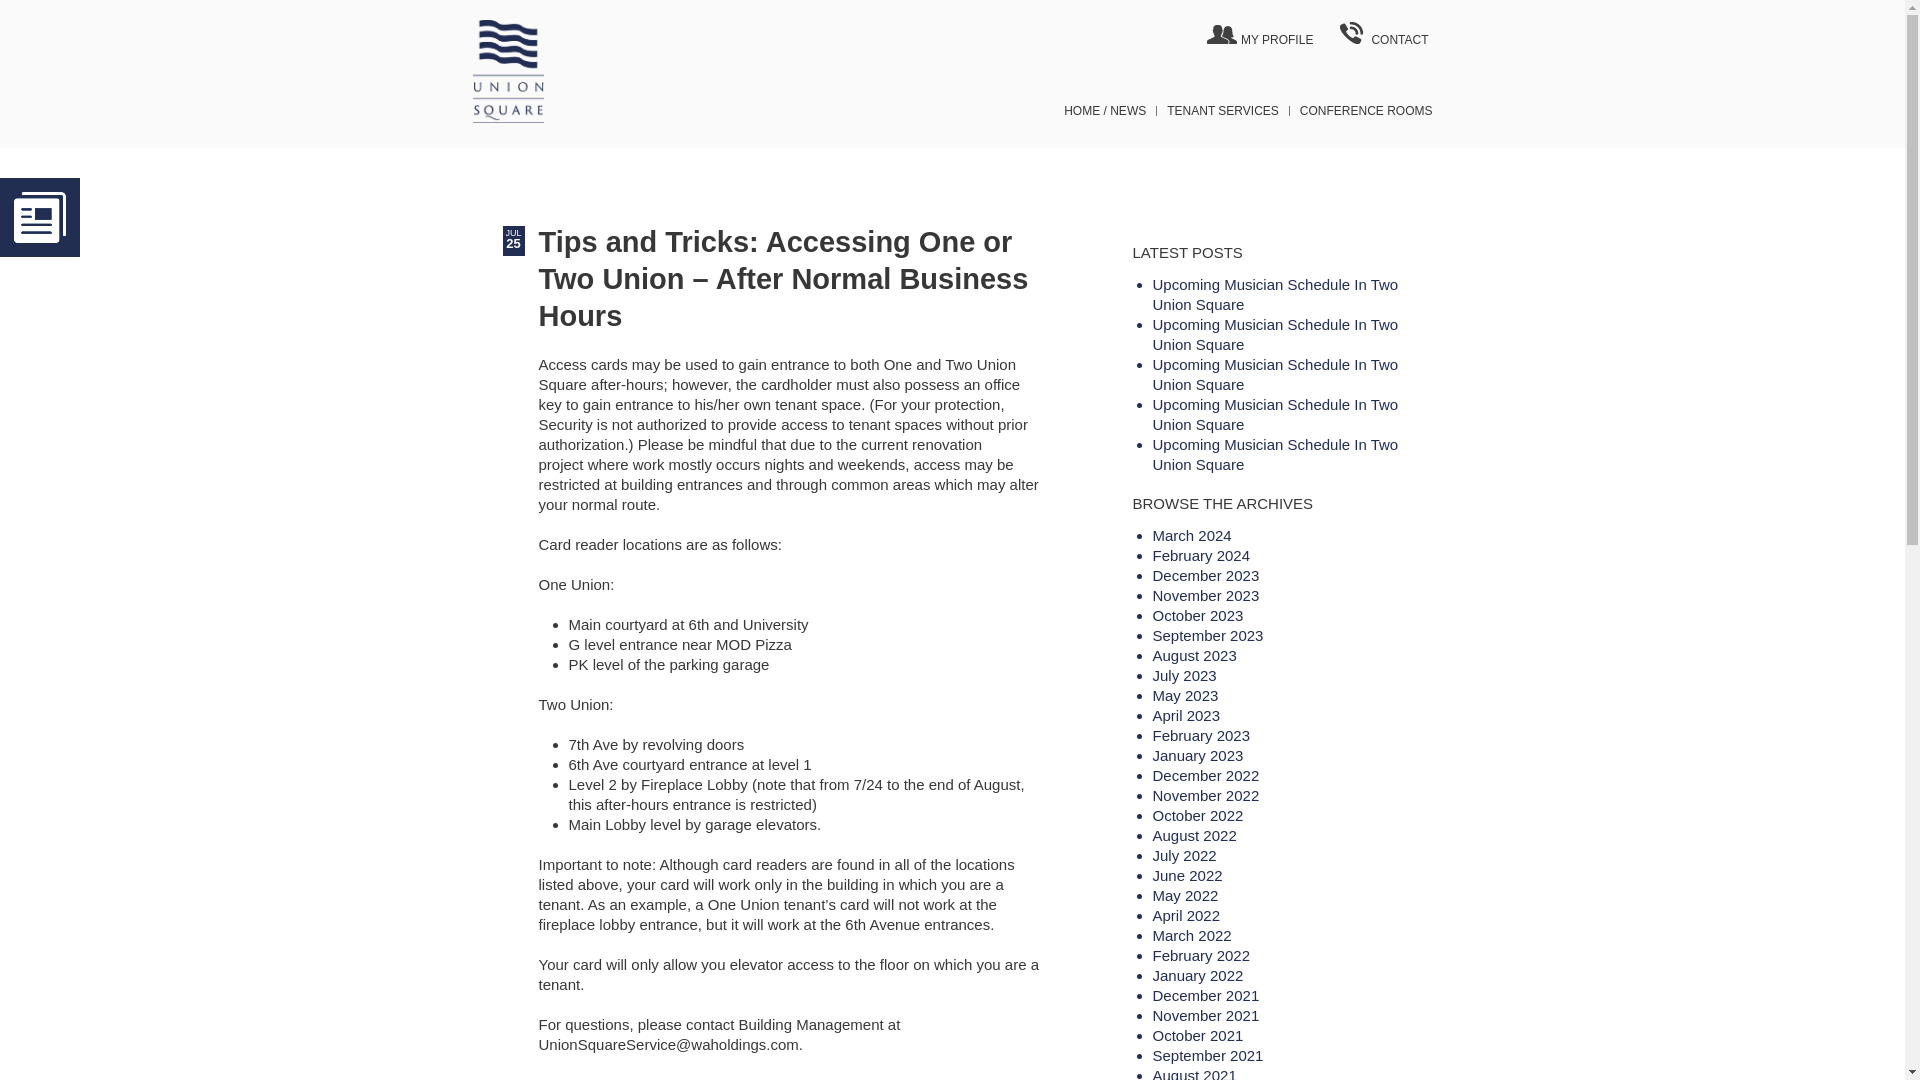 This screenshot has height=1080, width=1920. What do you see at coordinates (1197, 814) in the screenshot?
I see `October 2022` at bounding box center [1197, 814].